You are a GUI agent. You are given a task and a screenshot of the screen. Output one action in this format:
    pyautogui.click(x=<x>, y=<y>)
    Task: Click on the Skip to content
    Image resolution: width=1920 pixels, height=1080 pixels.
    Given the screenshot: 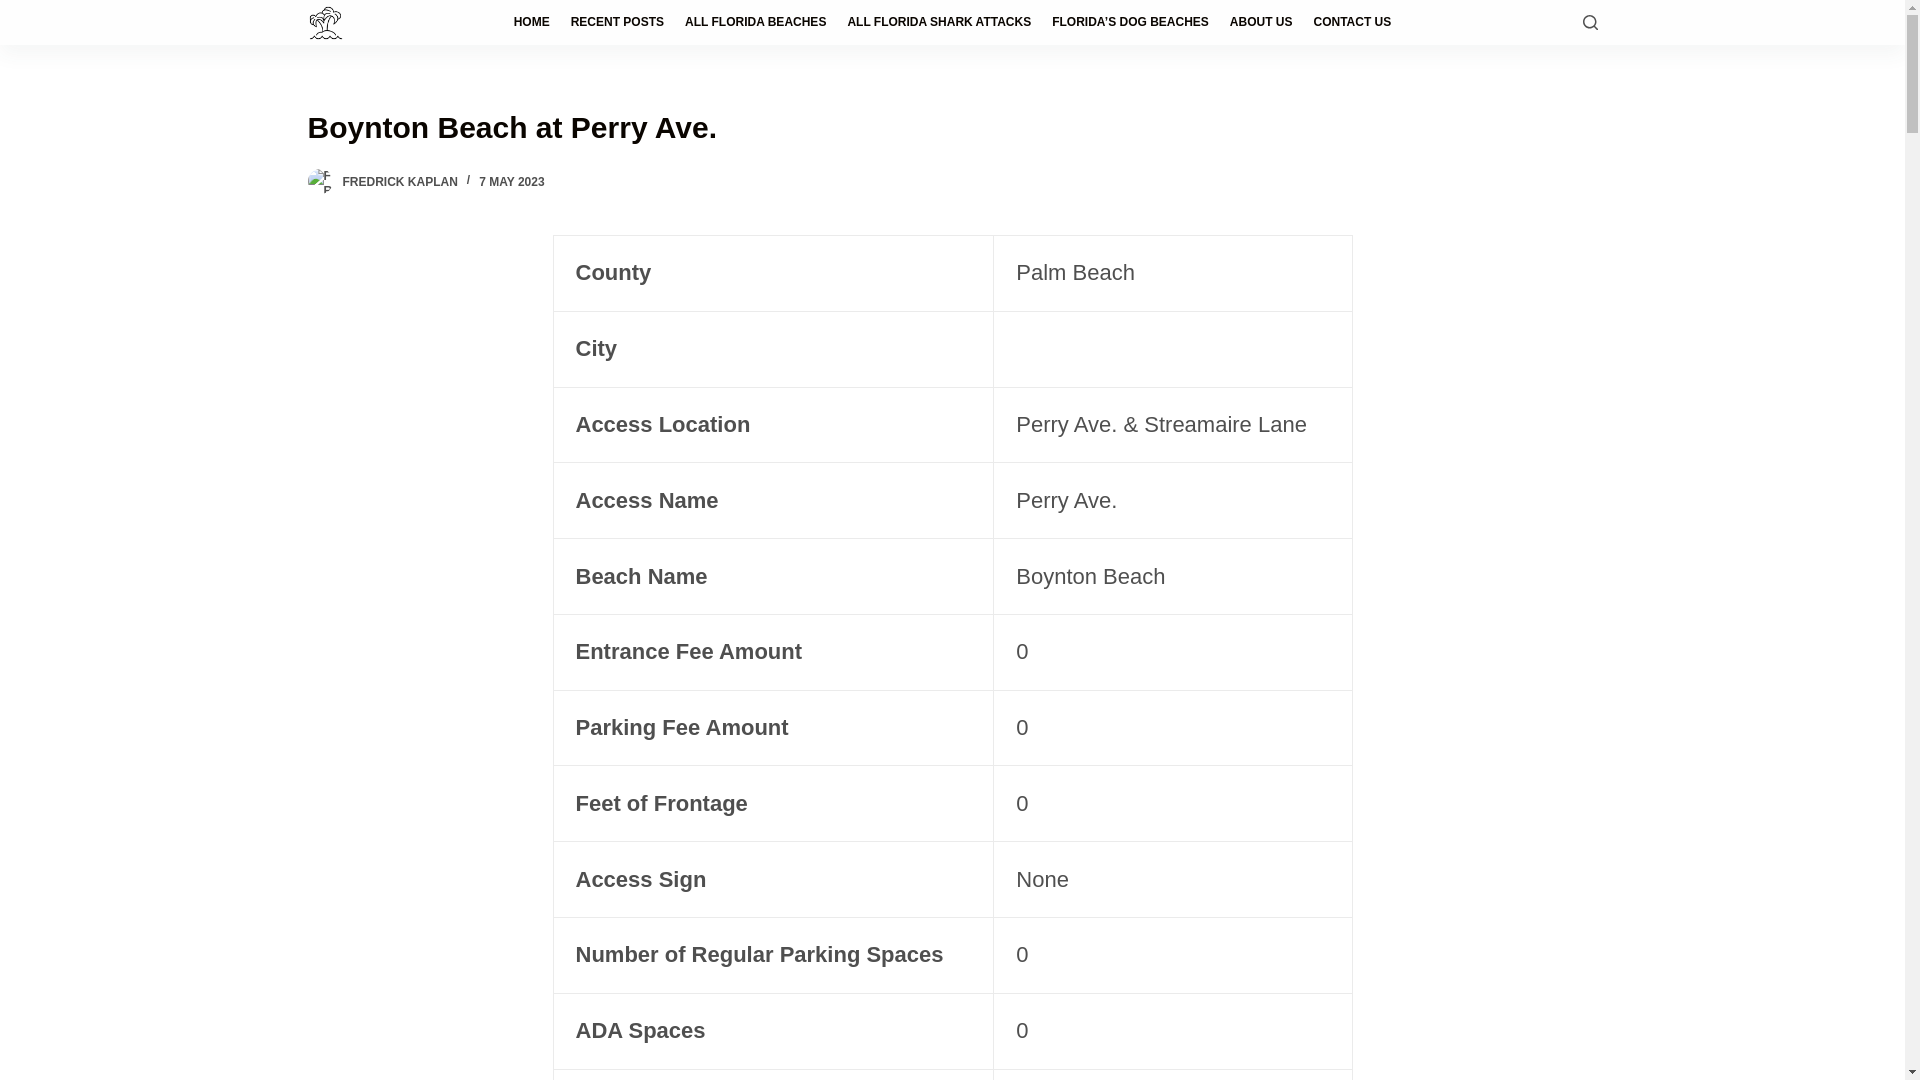 What is the action you would take?
    pyautogui.click(x=20, y=10)
    